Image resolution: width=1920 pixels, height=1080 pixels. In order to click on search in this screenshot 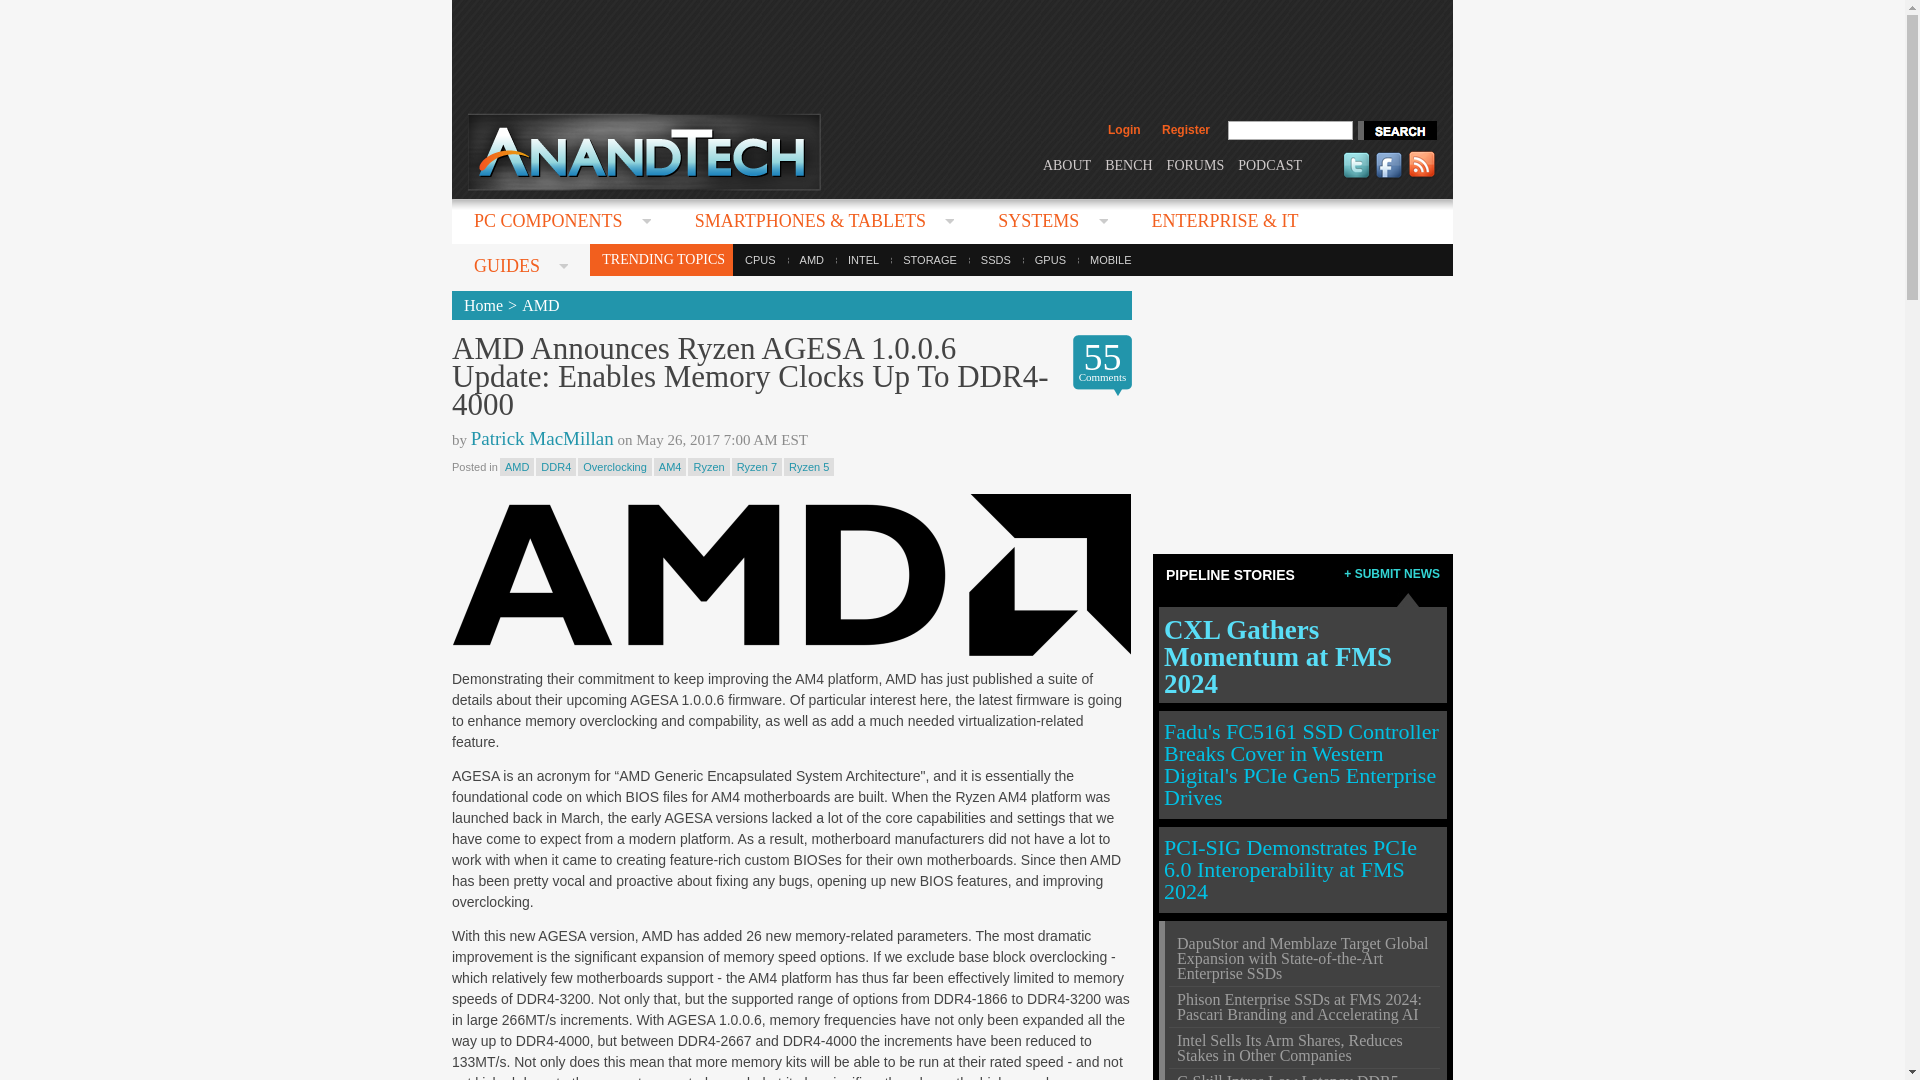, I will do `click(1396, 130)`.